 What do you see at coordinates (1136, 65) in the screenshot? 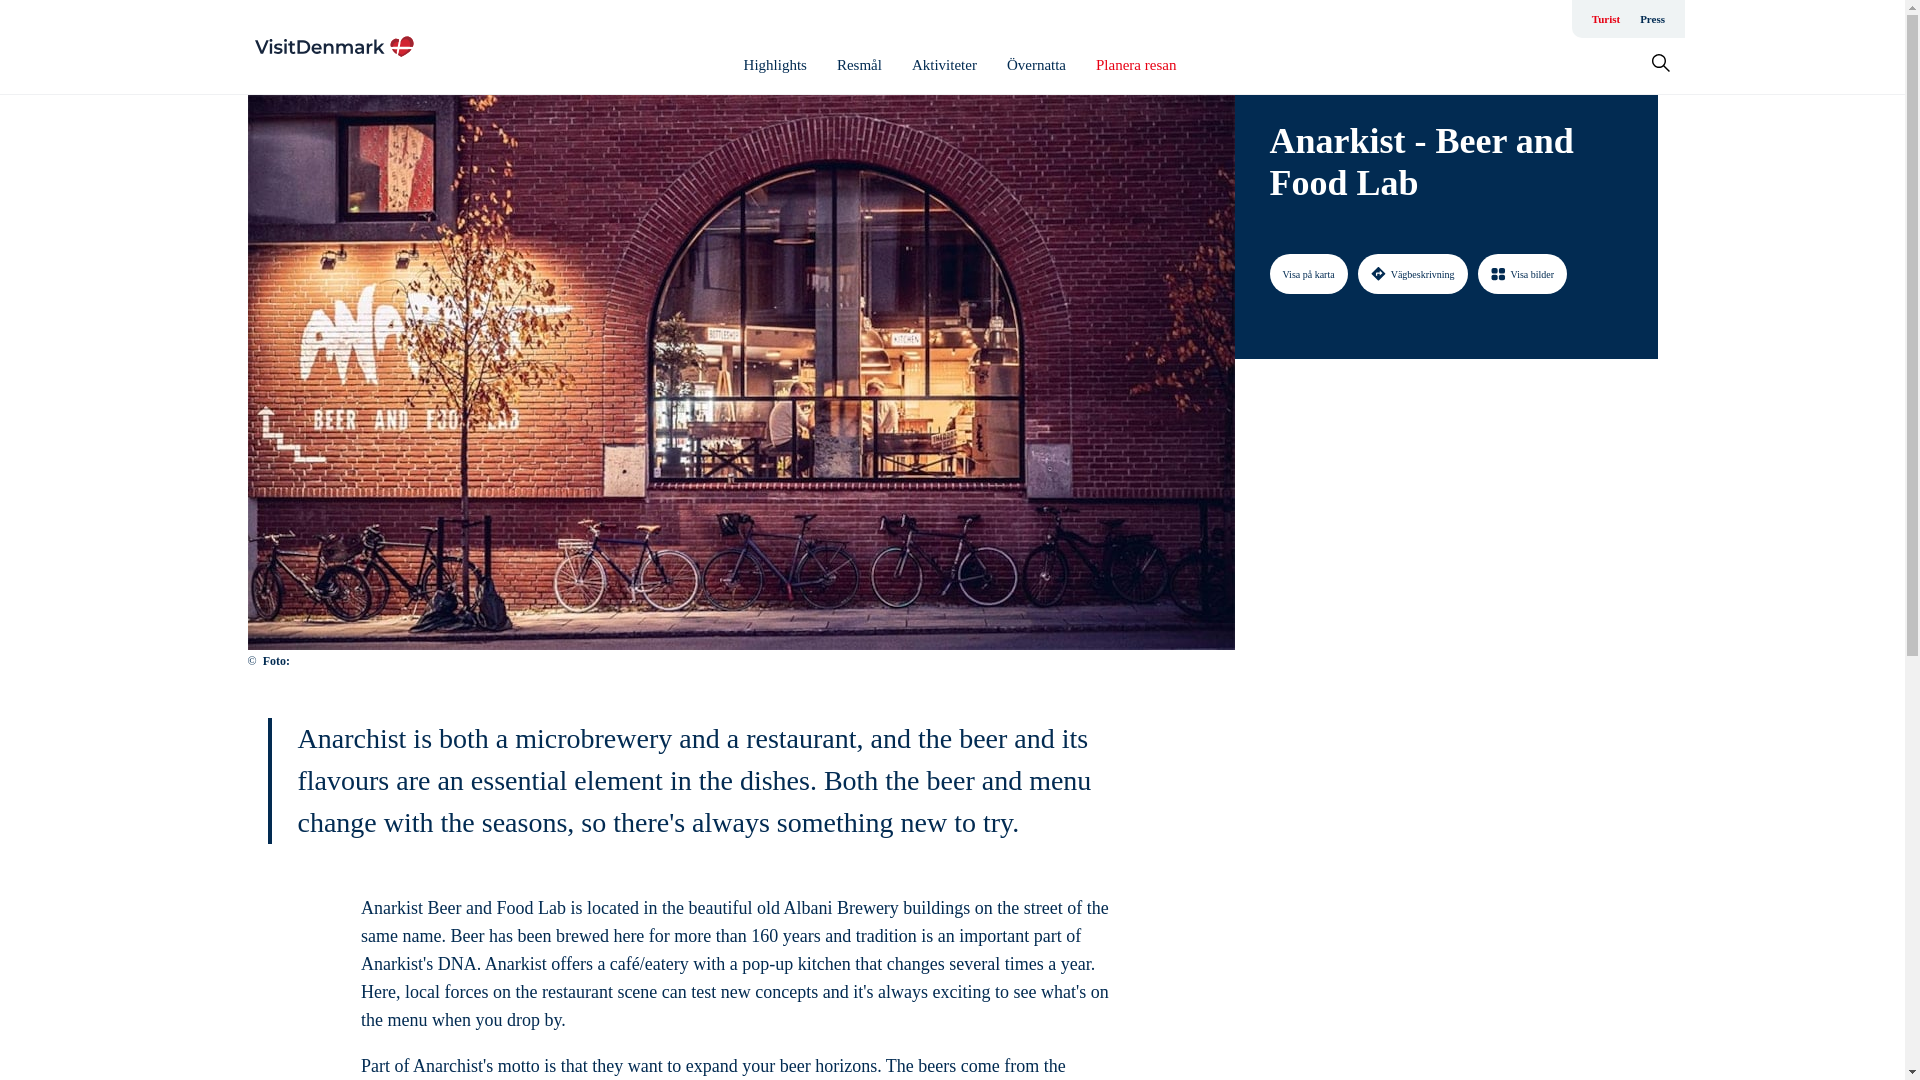
I see `Planera resan` at bounding box center [1136, 65].